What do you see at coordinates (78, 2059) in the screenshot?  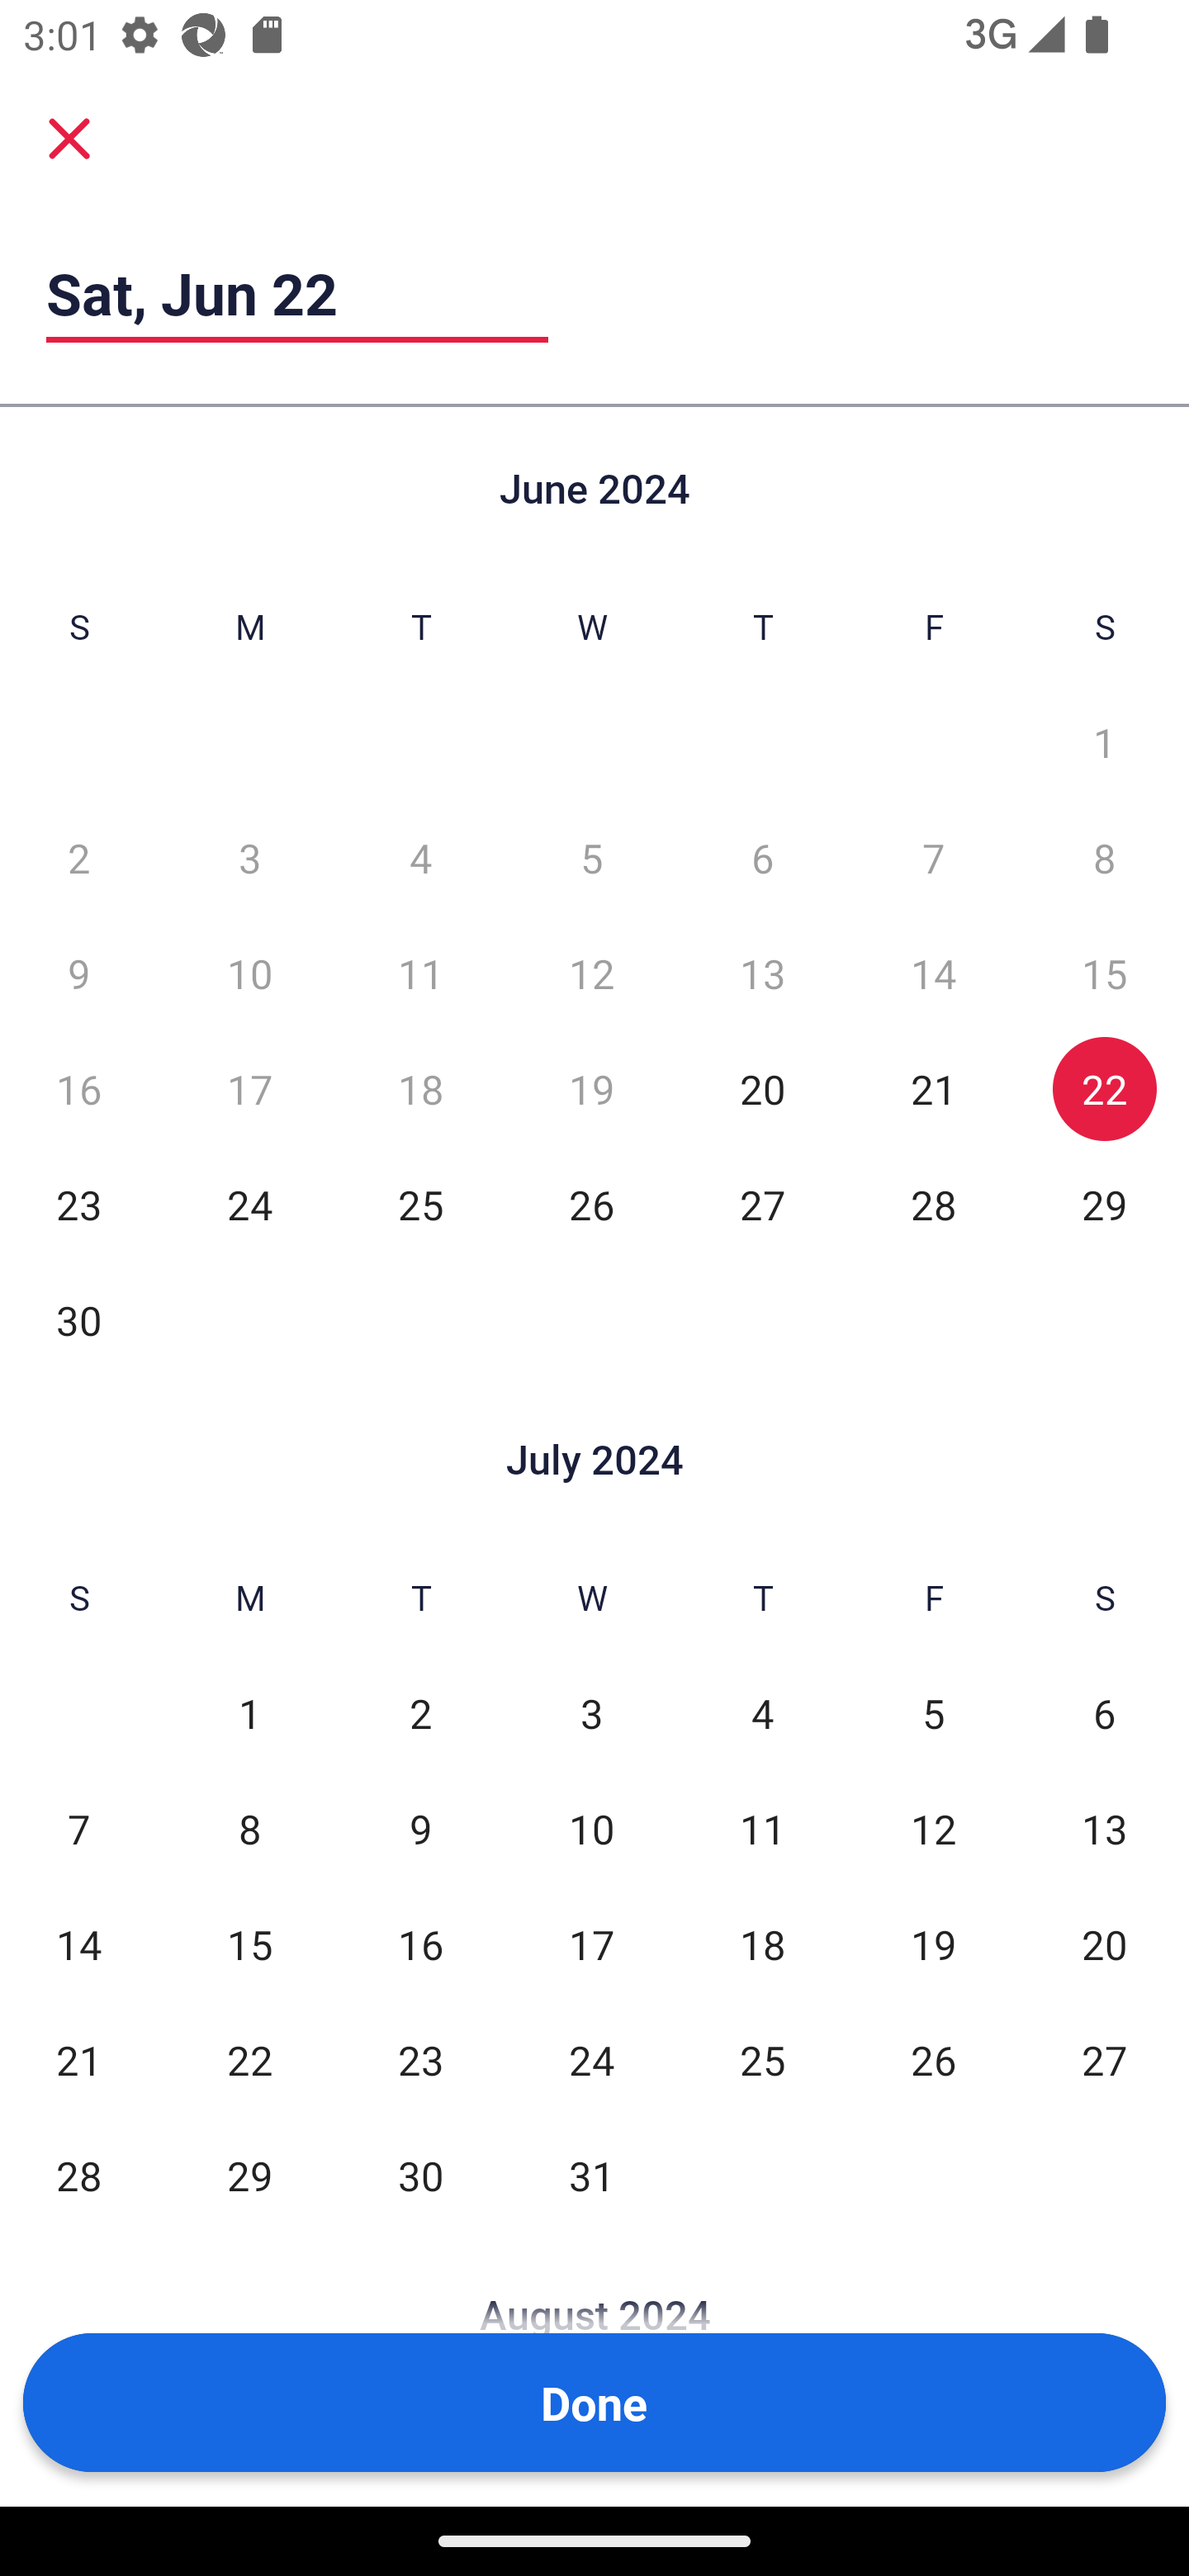 I see `21 Sun, Jul 21, Not Selected` at bounding box center [78, 2059].